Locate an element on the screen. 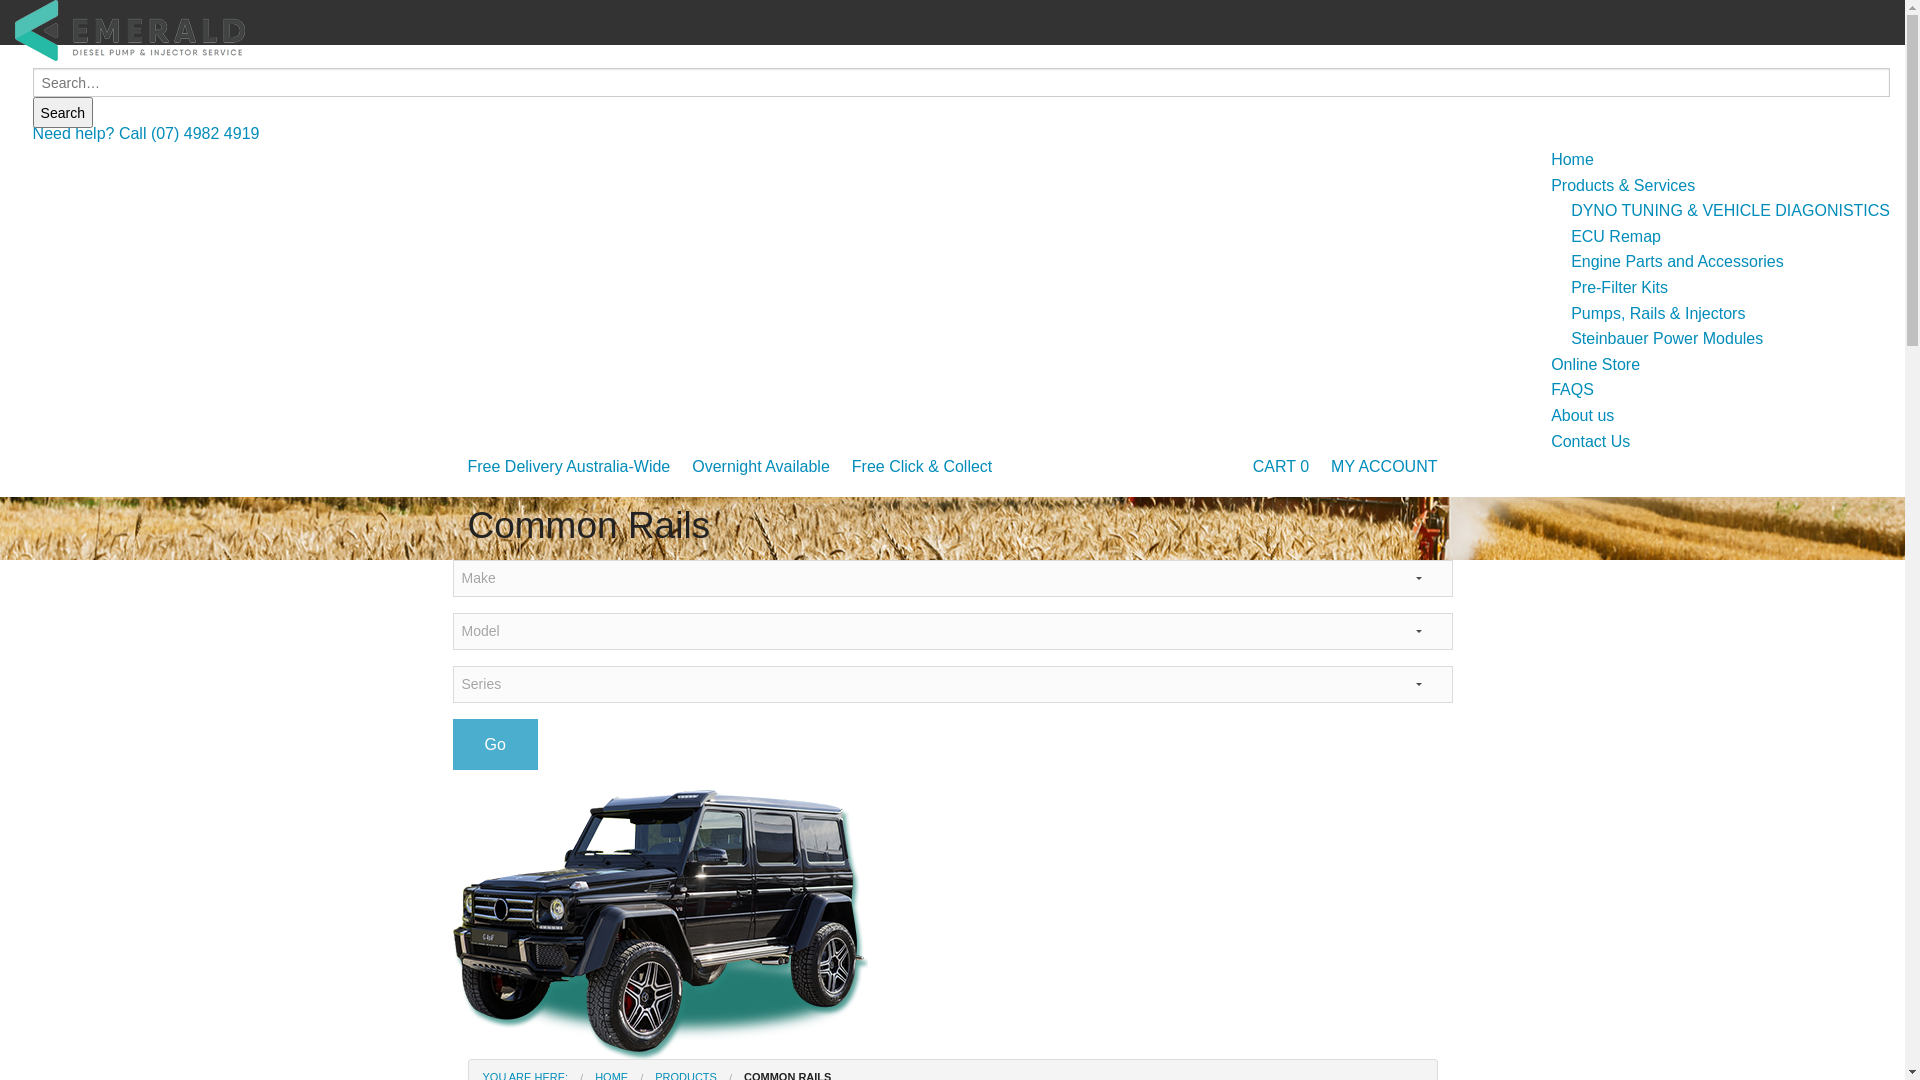 This screenshot has height=1080, width=1920. CART 0 is located at coordinates (1281, 467).